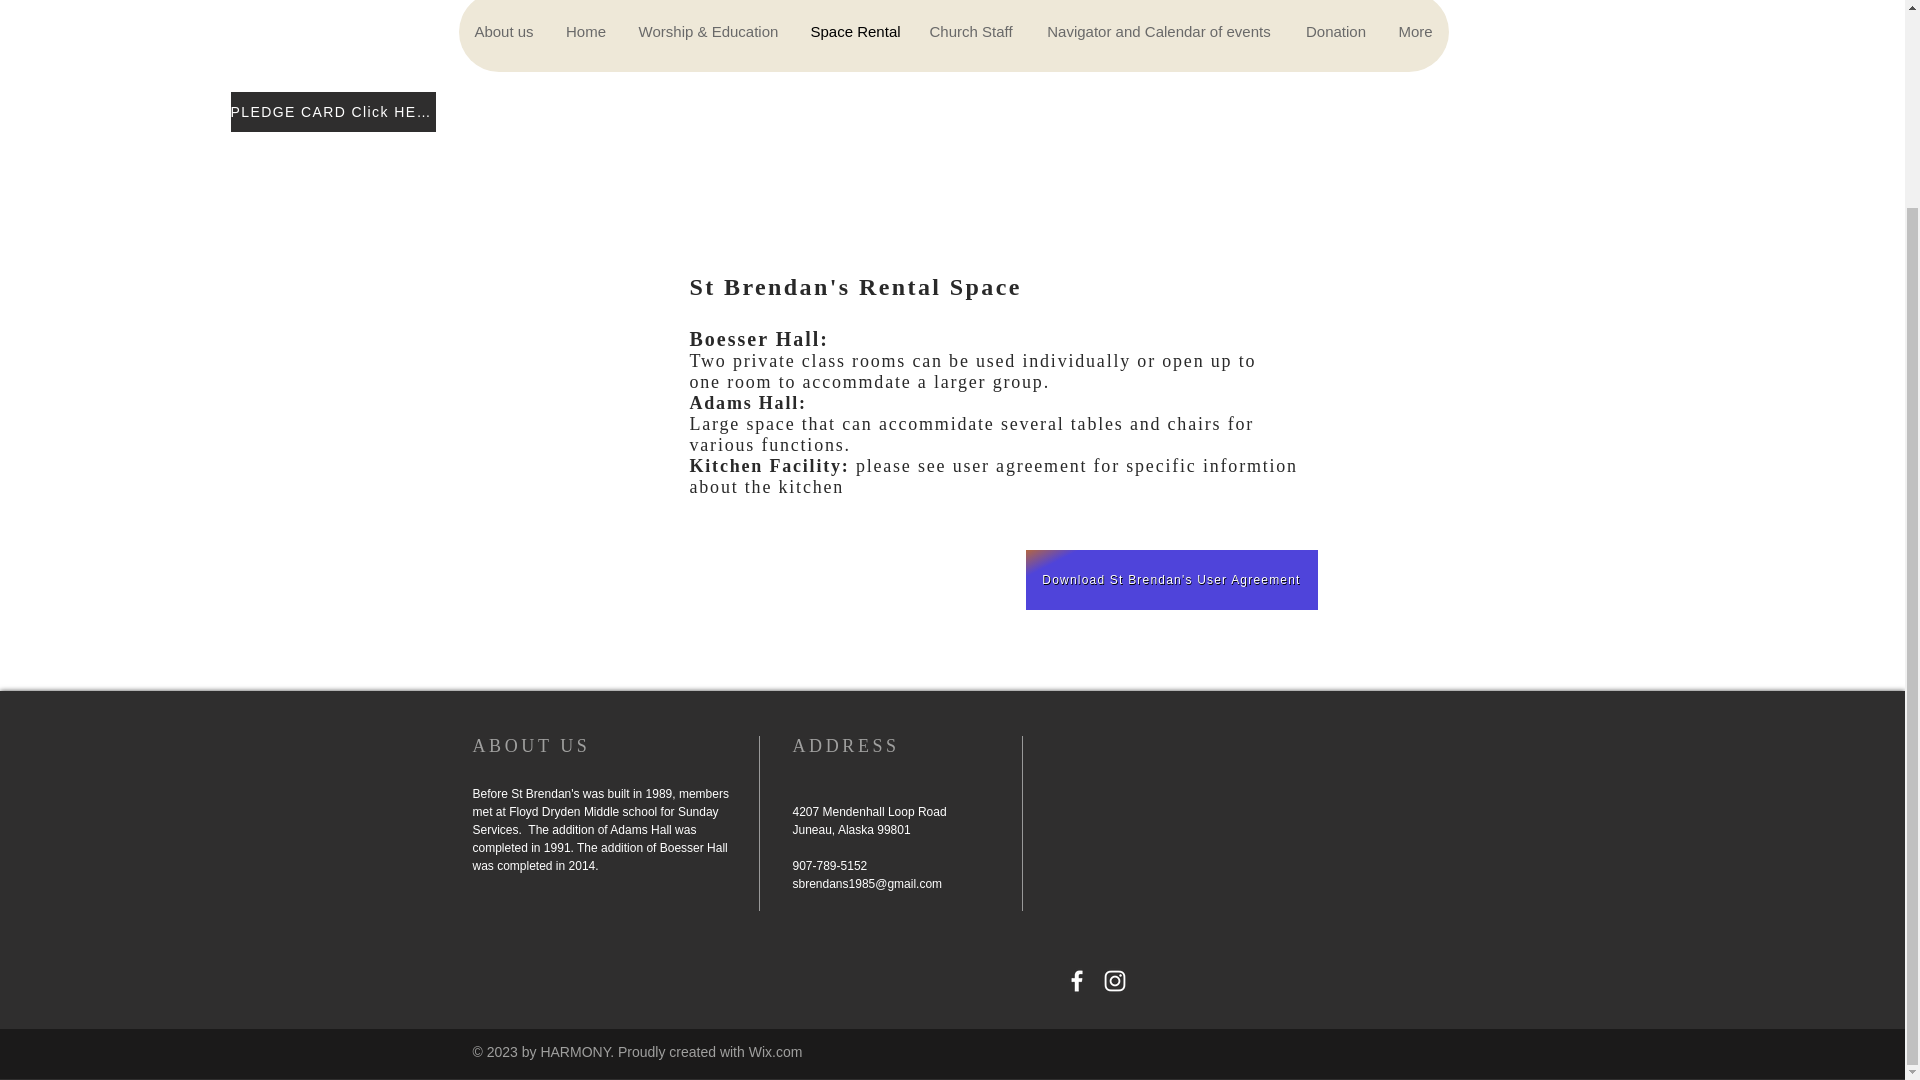  What do you see at coordinates (854, 36) in the screenshot?
I see `Space Rental` at bounding box center [854, 36].